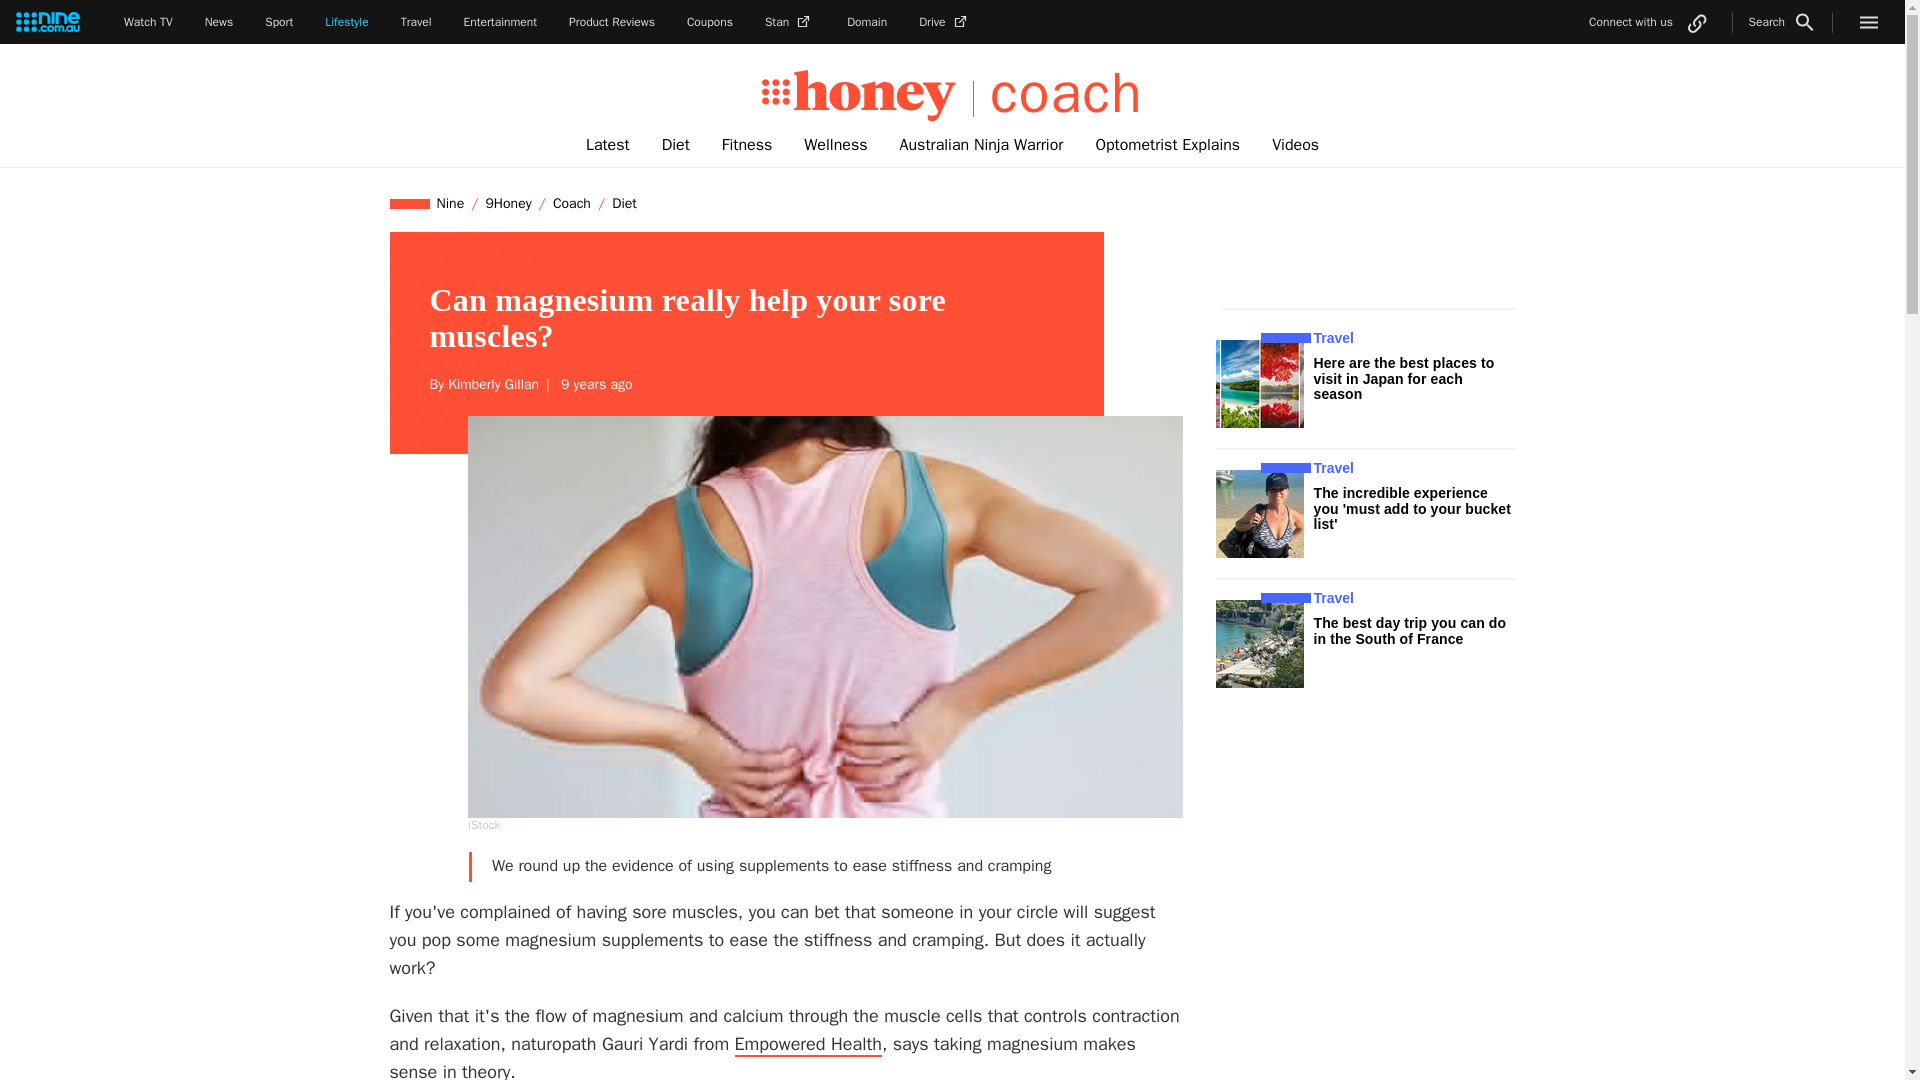 This screenshot has height=1080, width=1920. What do you see at coordinates (1167, 145) in the screenshot?
I see `Optometrist Explains` at bounding box center [1167, 145].